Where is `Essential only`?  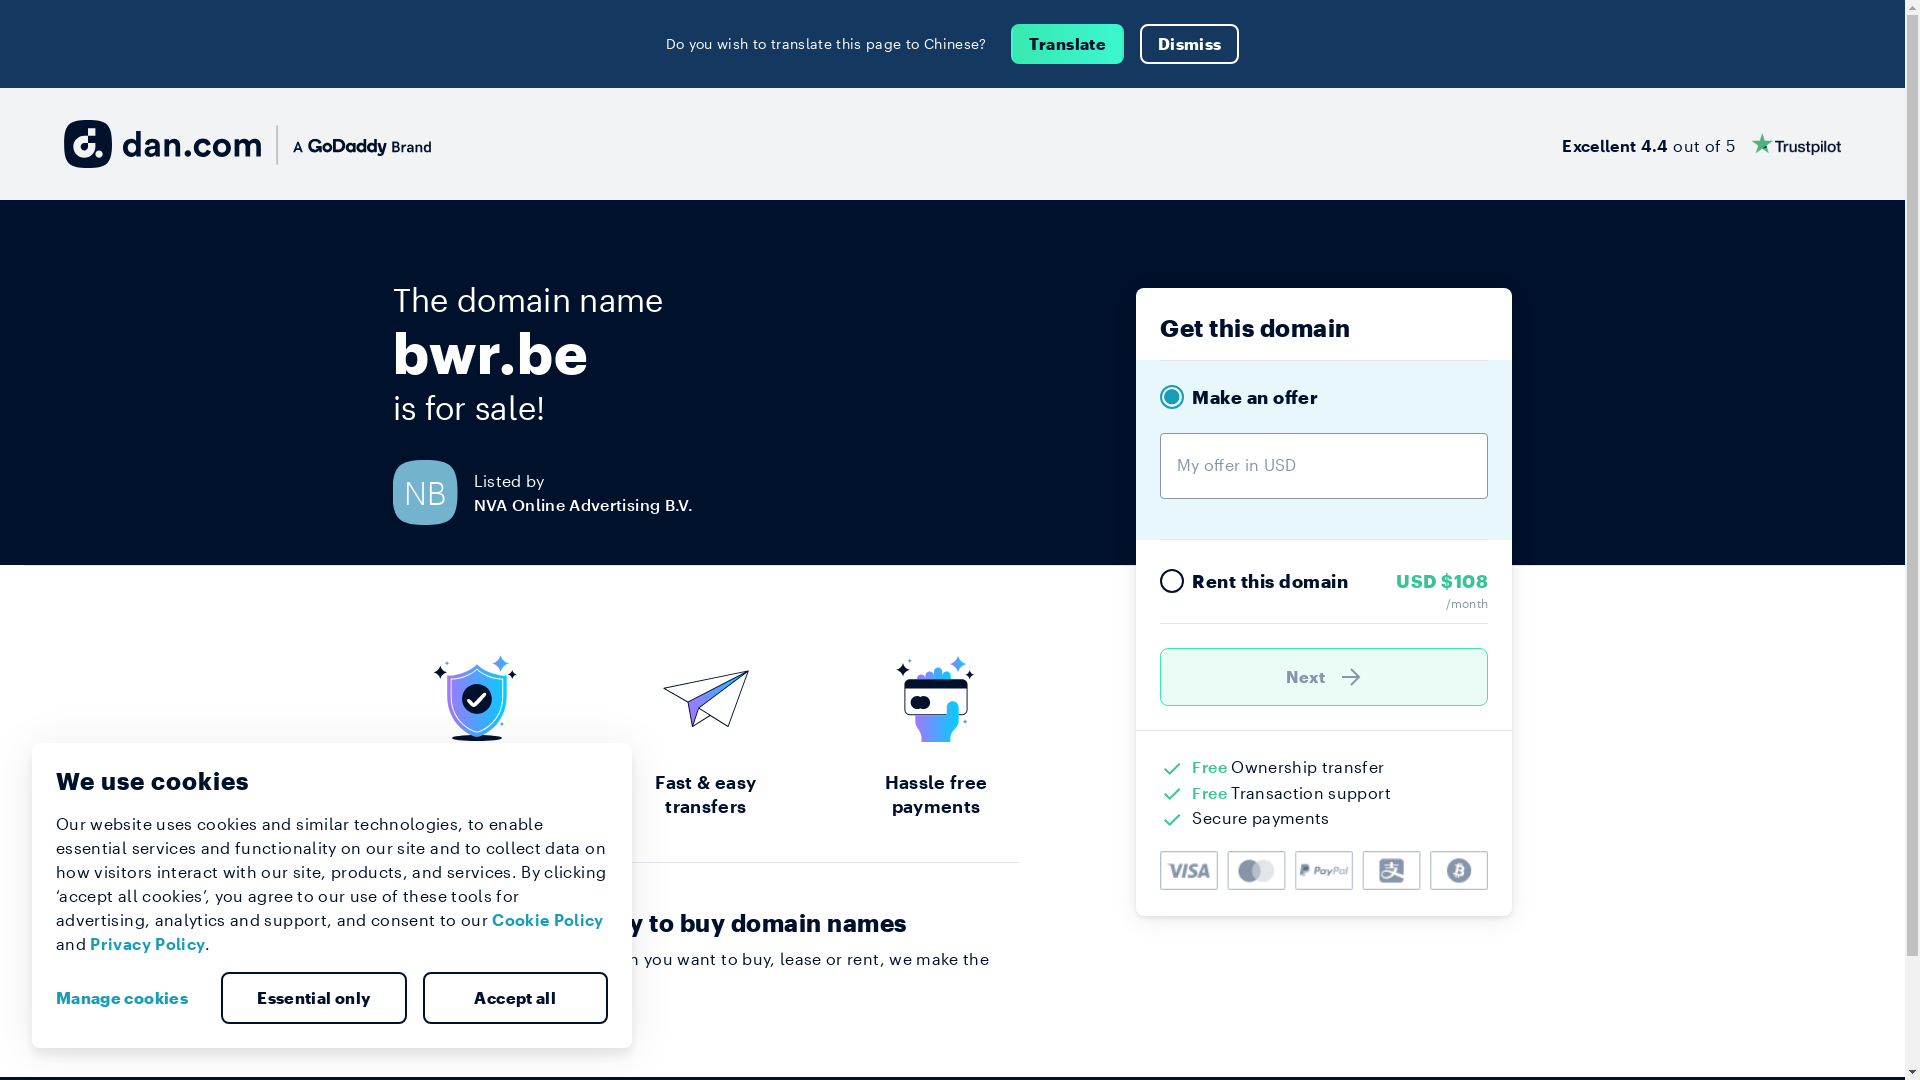
Essential only is located at coordinates (314, 998).